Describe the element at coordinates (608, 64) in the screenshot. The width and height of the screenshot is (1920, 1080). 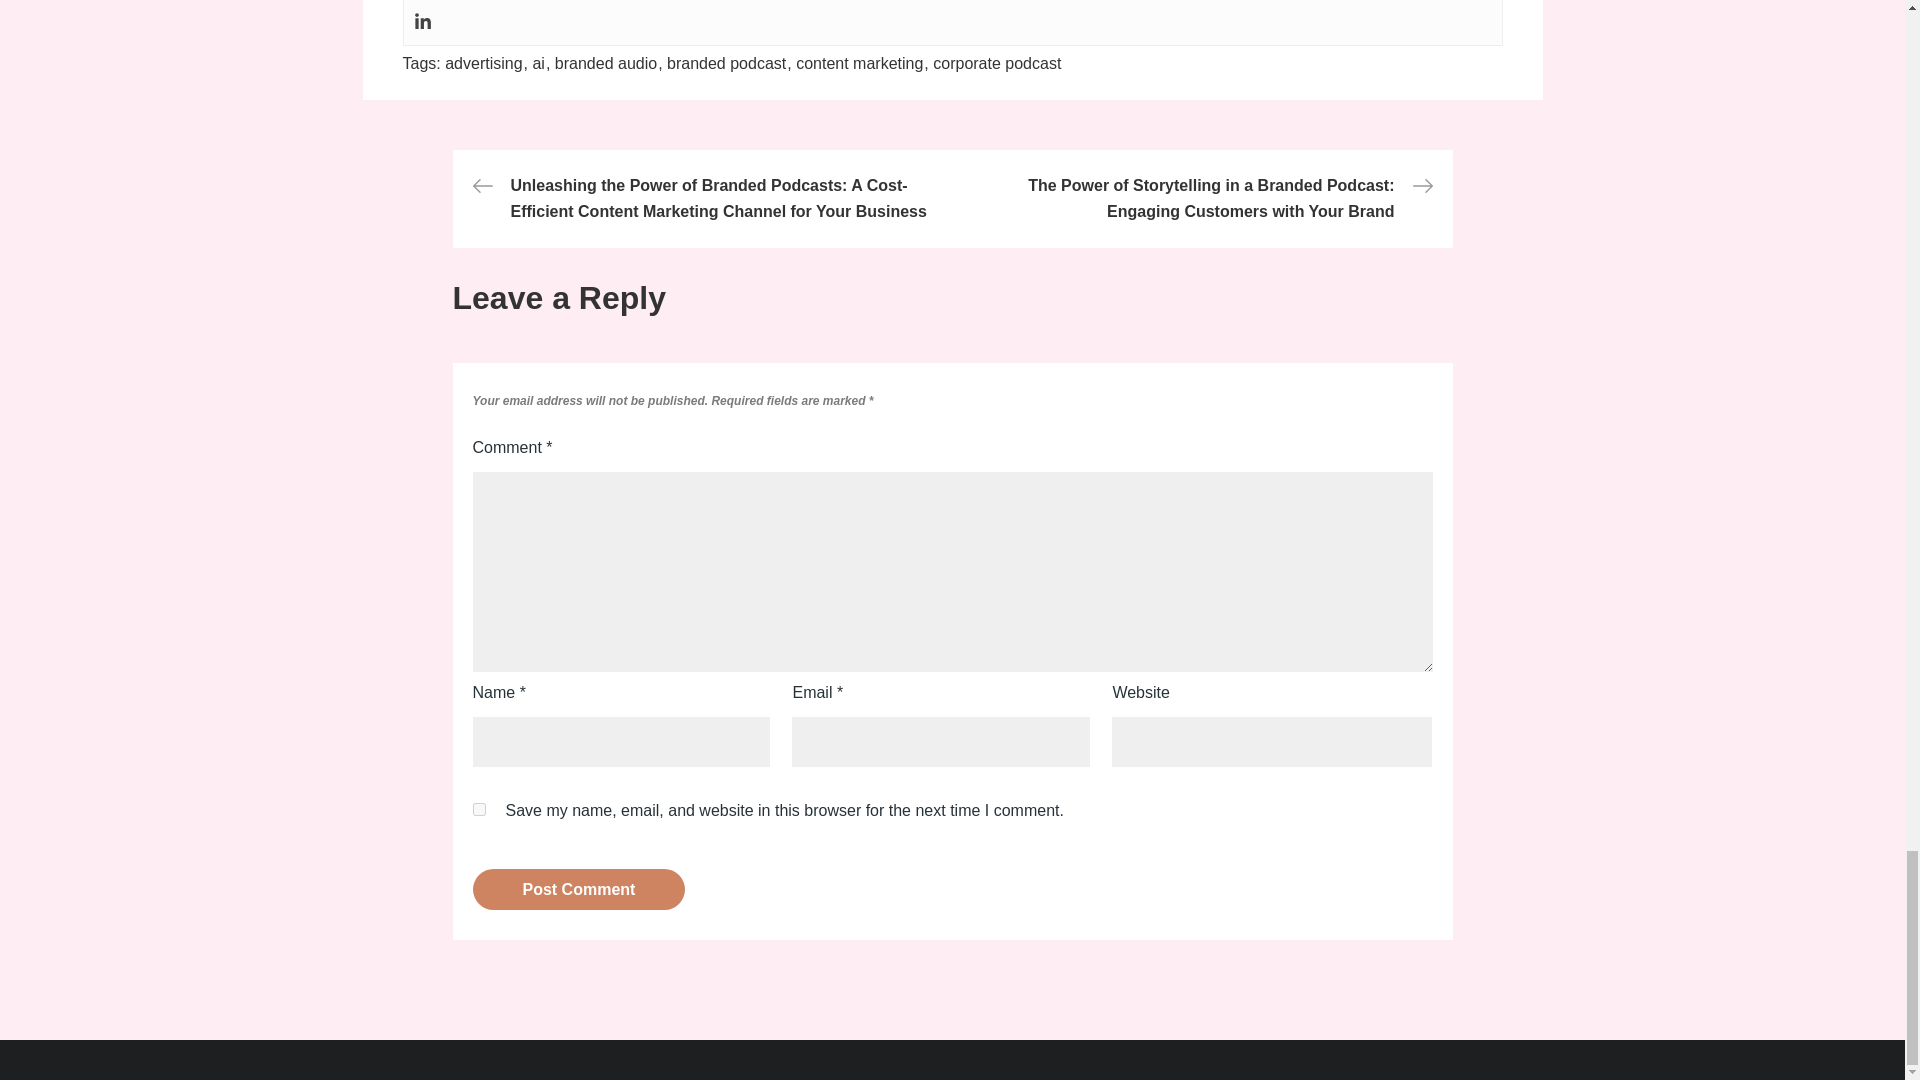
I see `branded audio` at that location.